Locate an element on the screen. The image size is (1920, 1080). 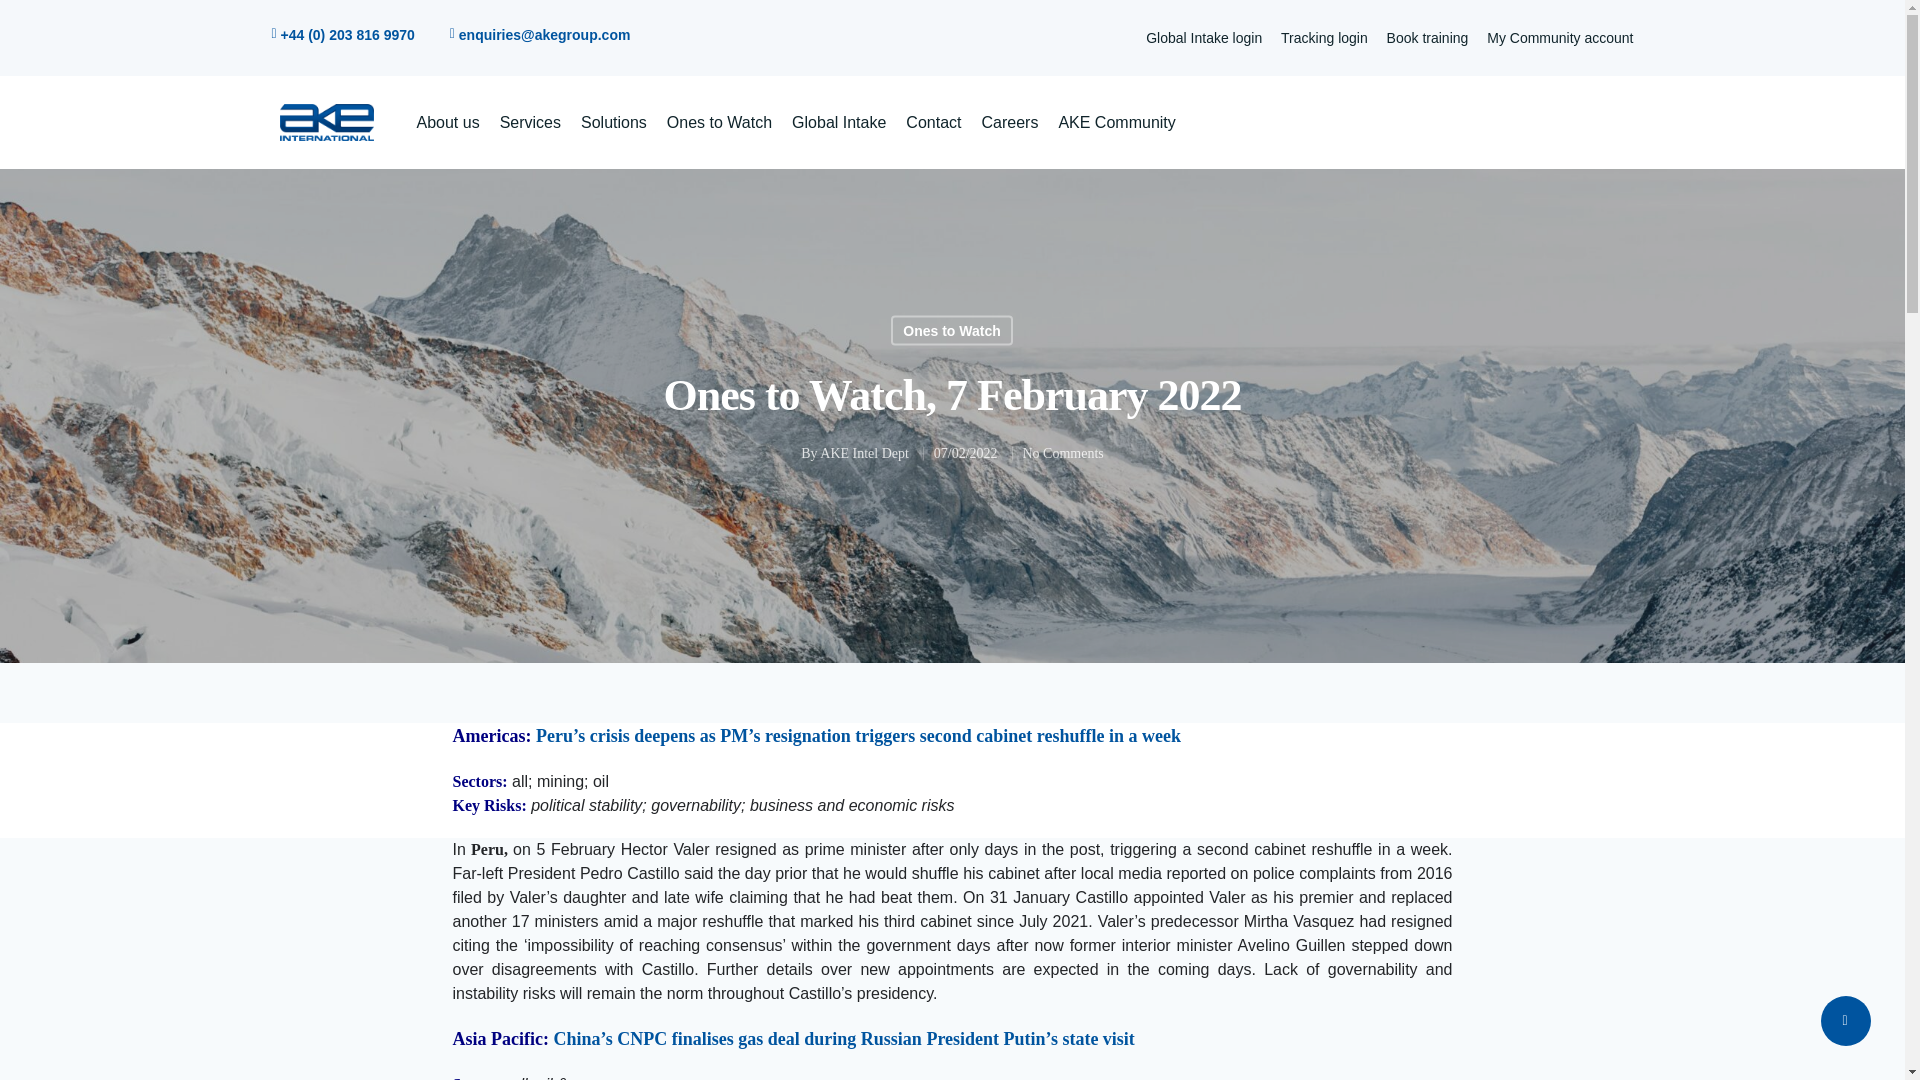
Careers is located at coordinates (1010, 122).